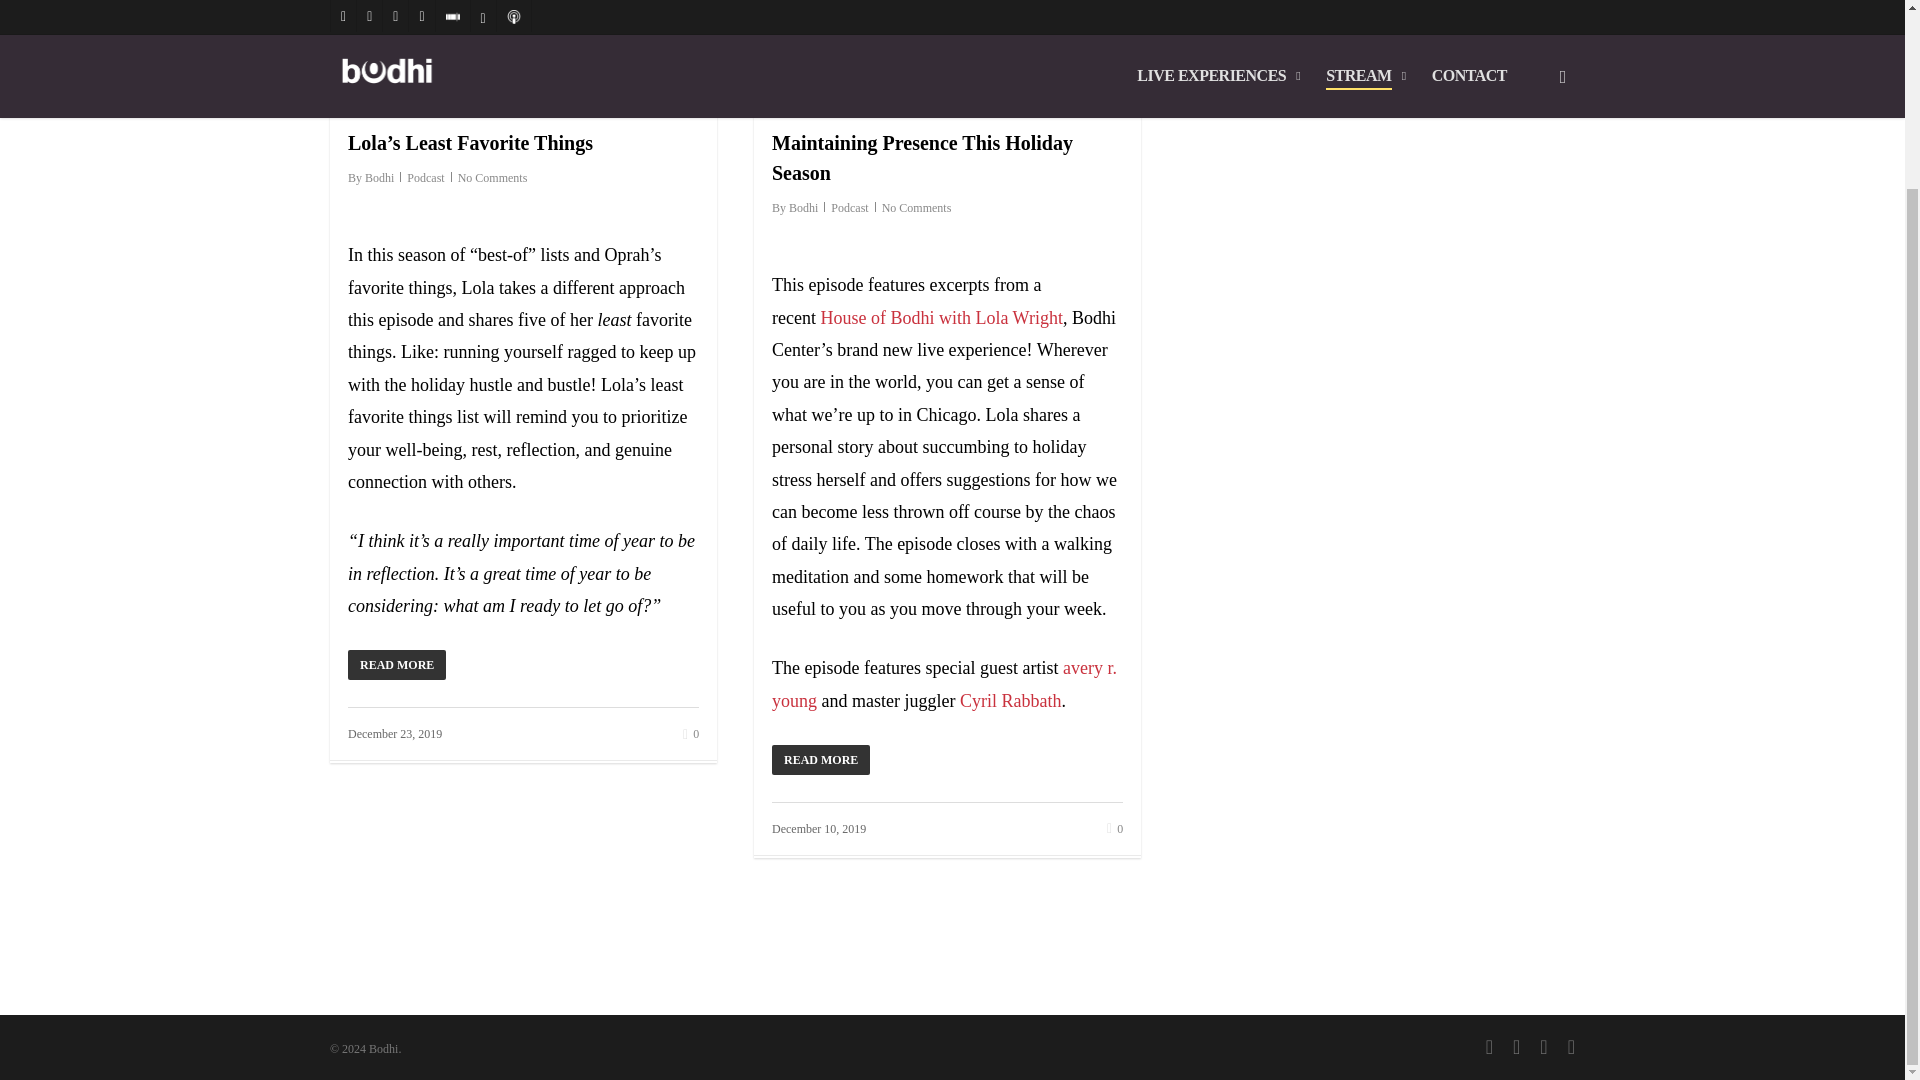 The width and height of the screenshot is (1920, 1080). What do you see at coordinates (378, 177) in the screenshot?
I see `Posts by Bodhi` at bounding box center [378, 177].